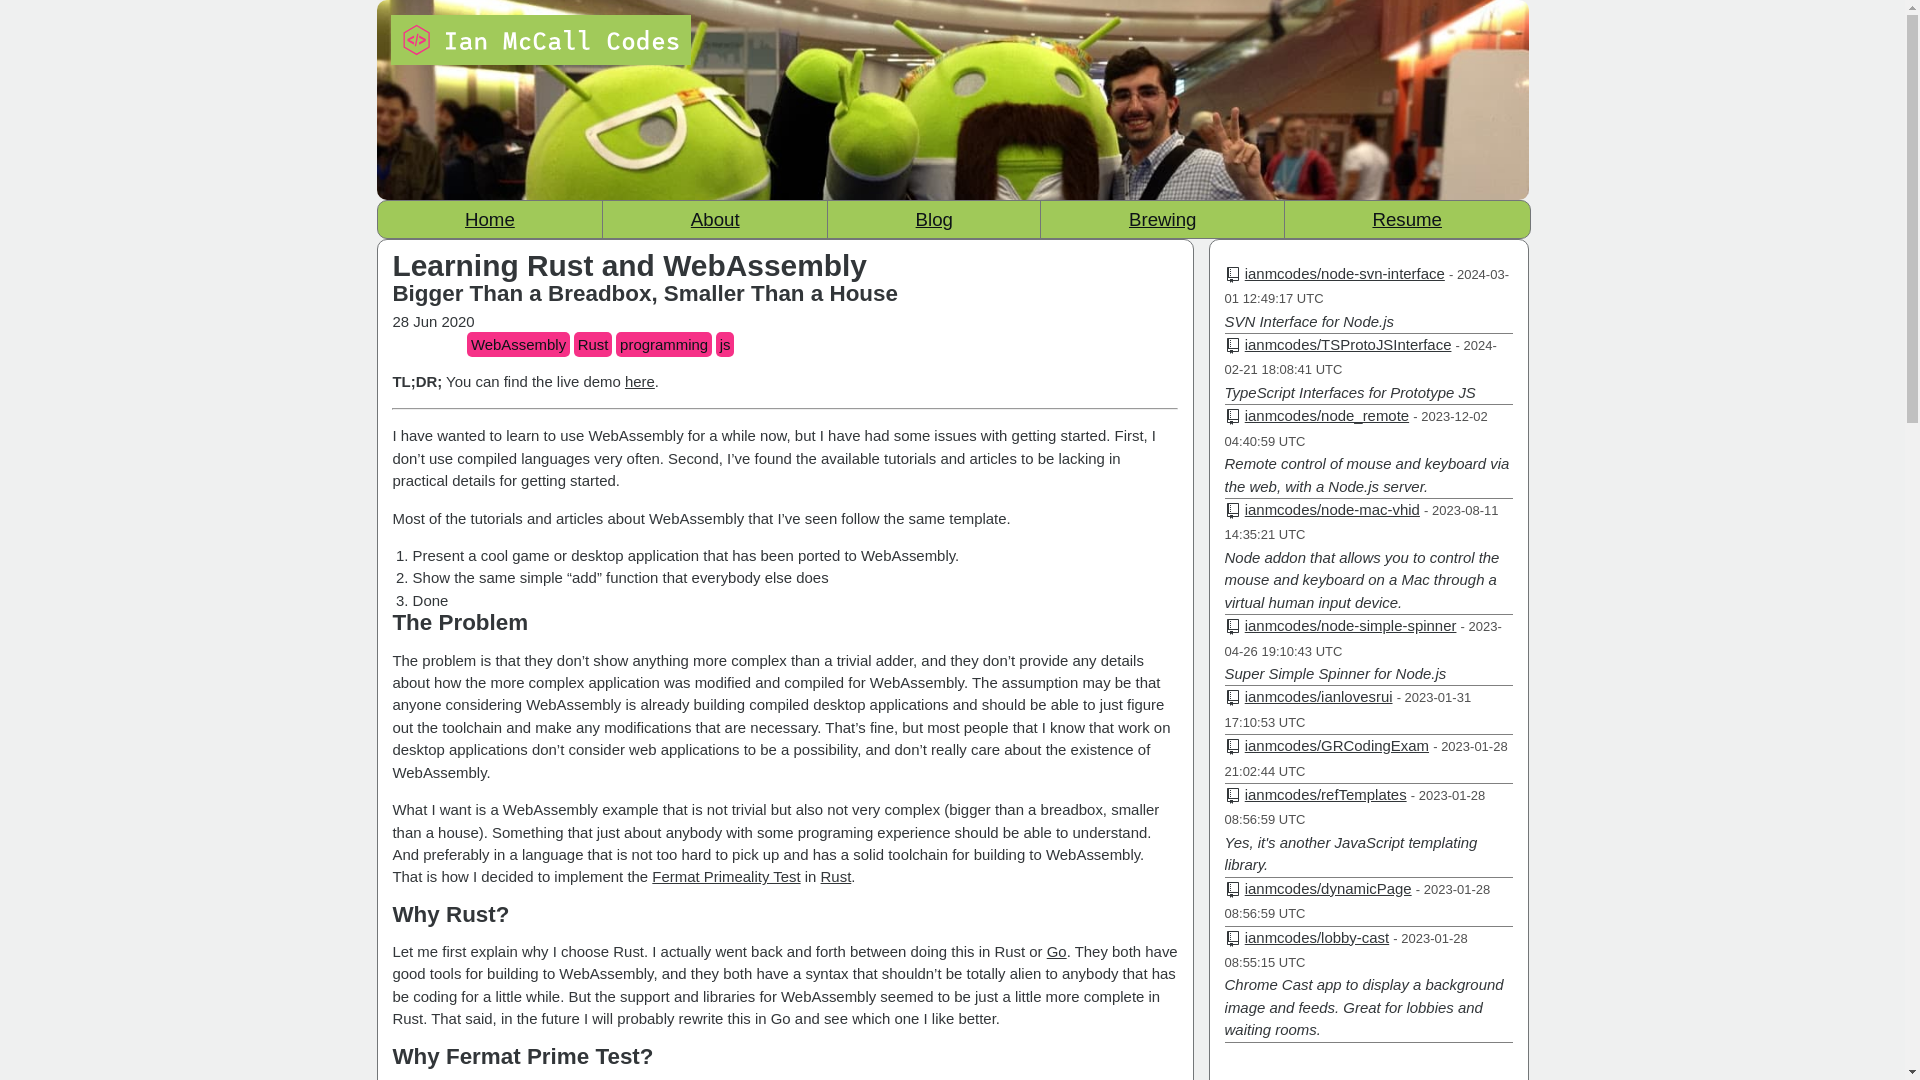 The height and width of the screenshot is (1080, 1920). I want to click on Last updated, so click(1362, 522).